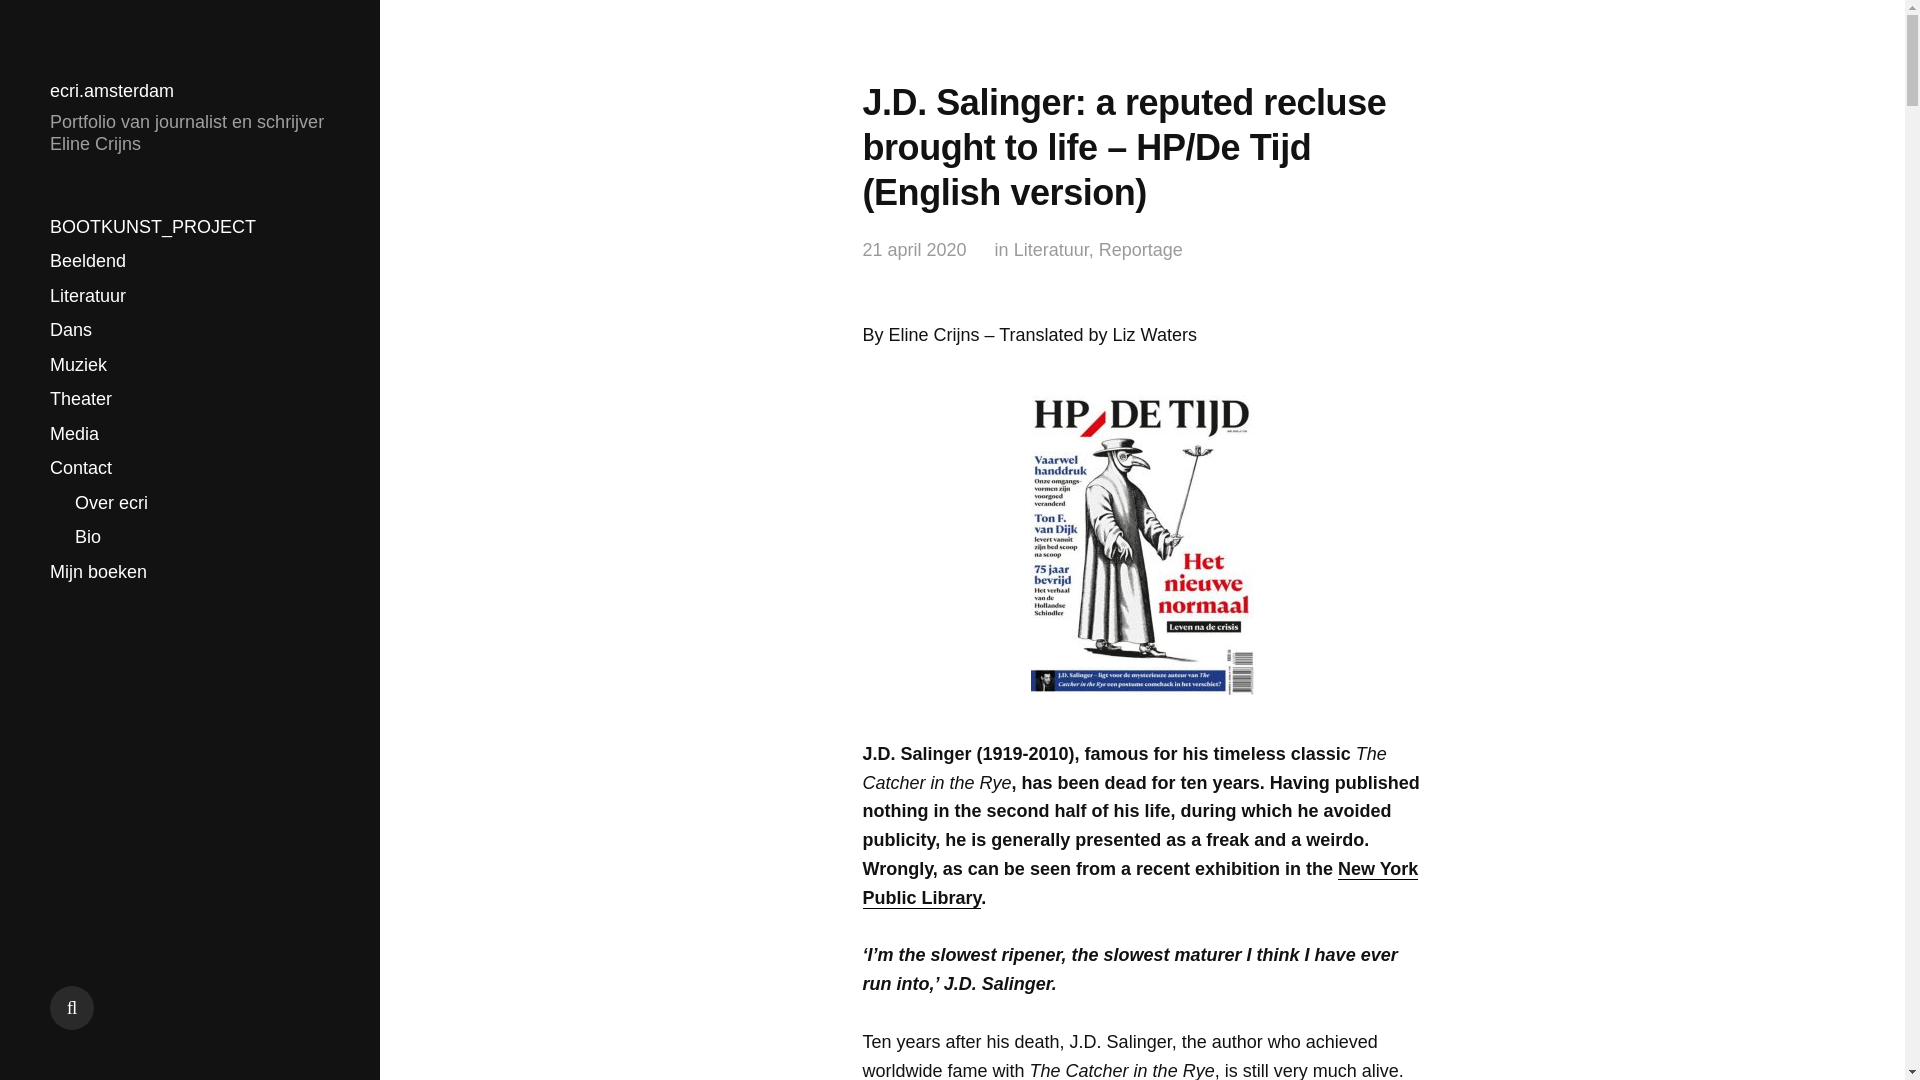  I want to click on Over ecri, so click(110, 502).